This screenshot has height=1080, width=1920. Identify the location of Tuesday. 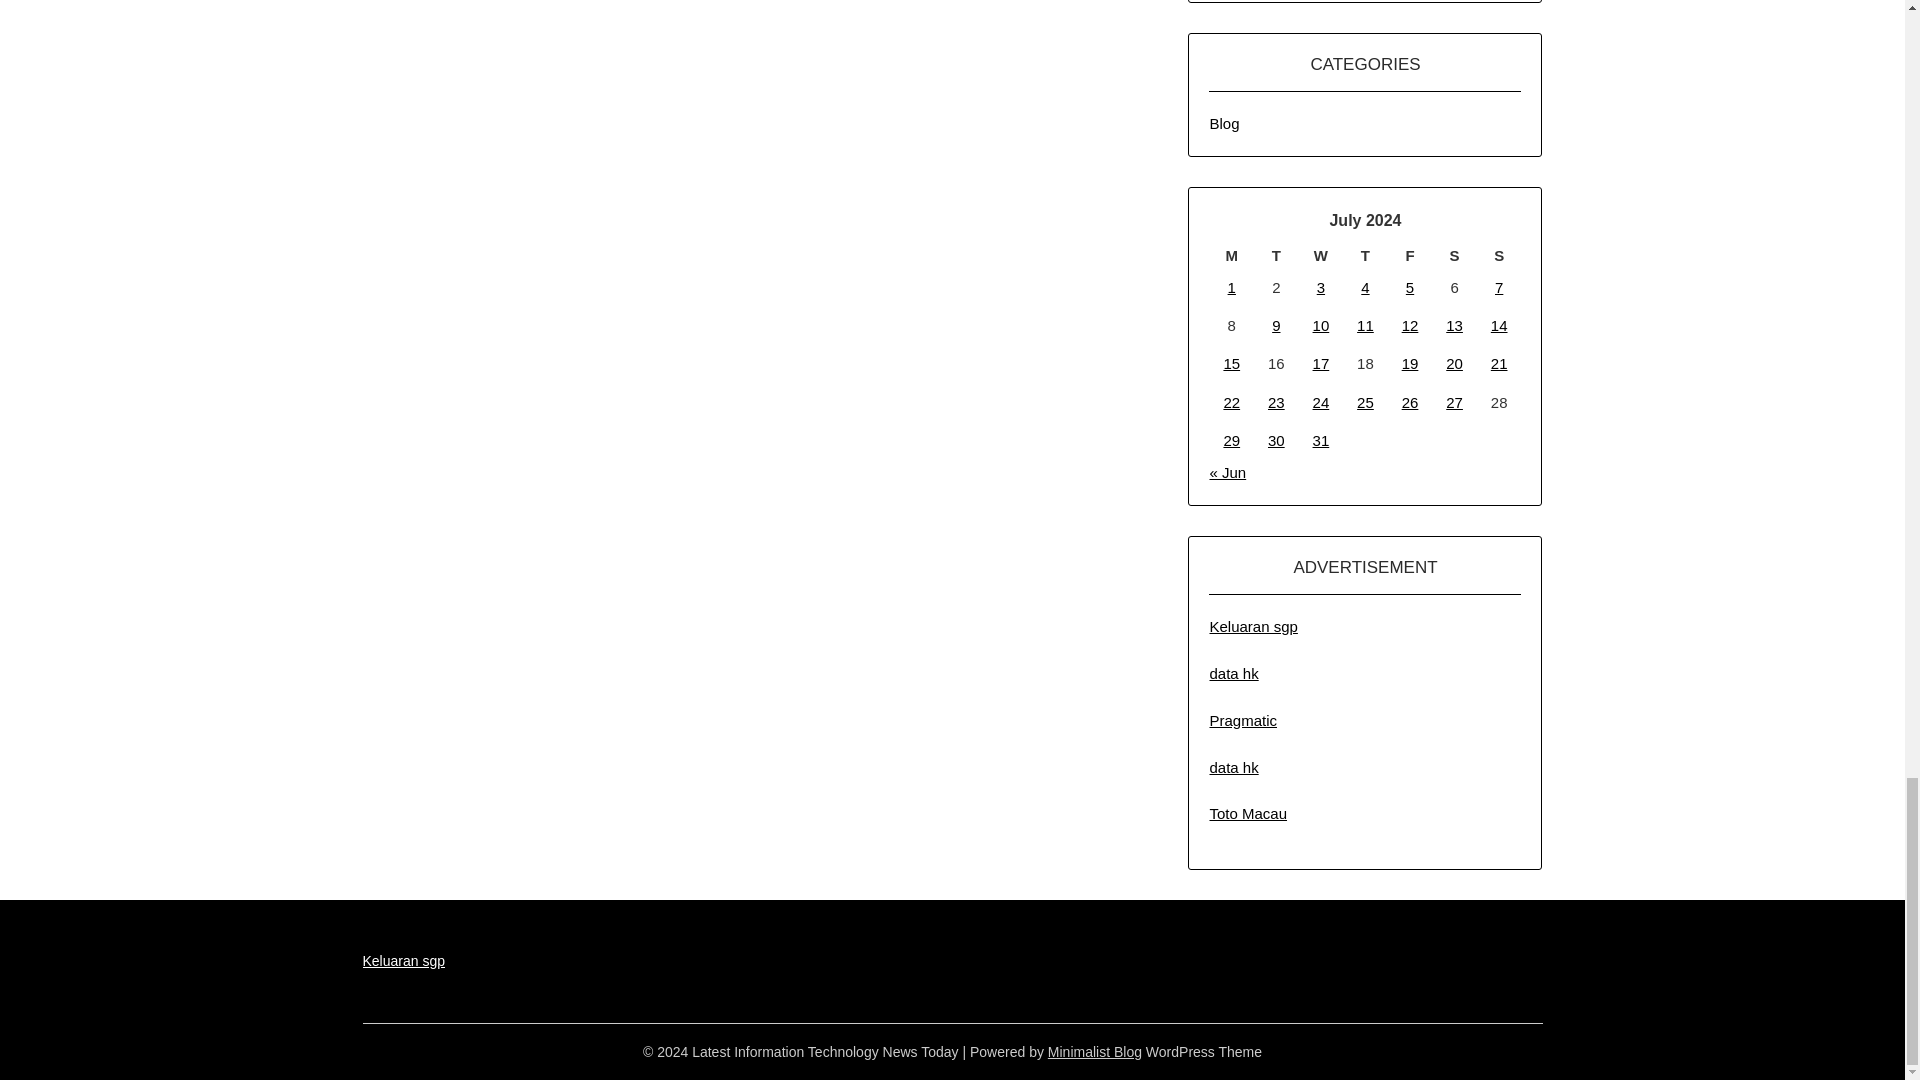
(1276, 256).